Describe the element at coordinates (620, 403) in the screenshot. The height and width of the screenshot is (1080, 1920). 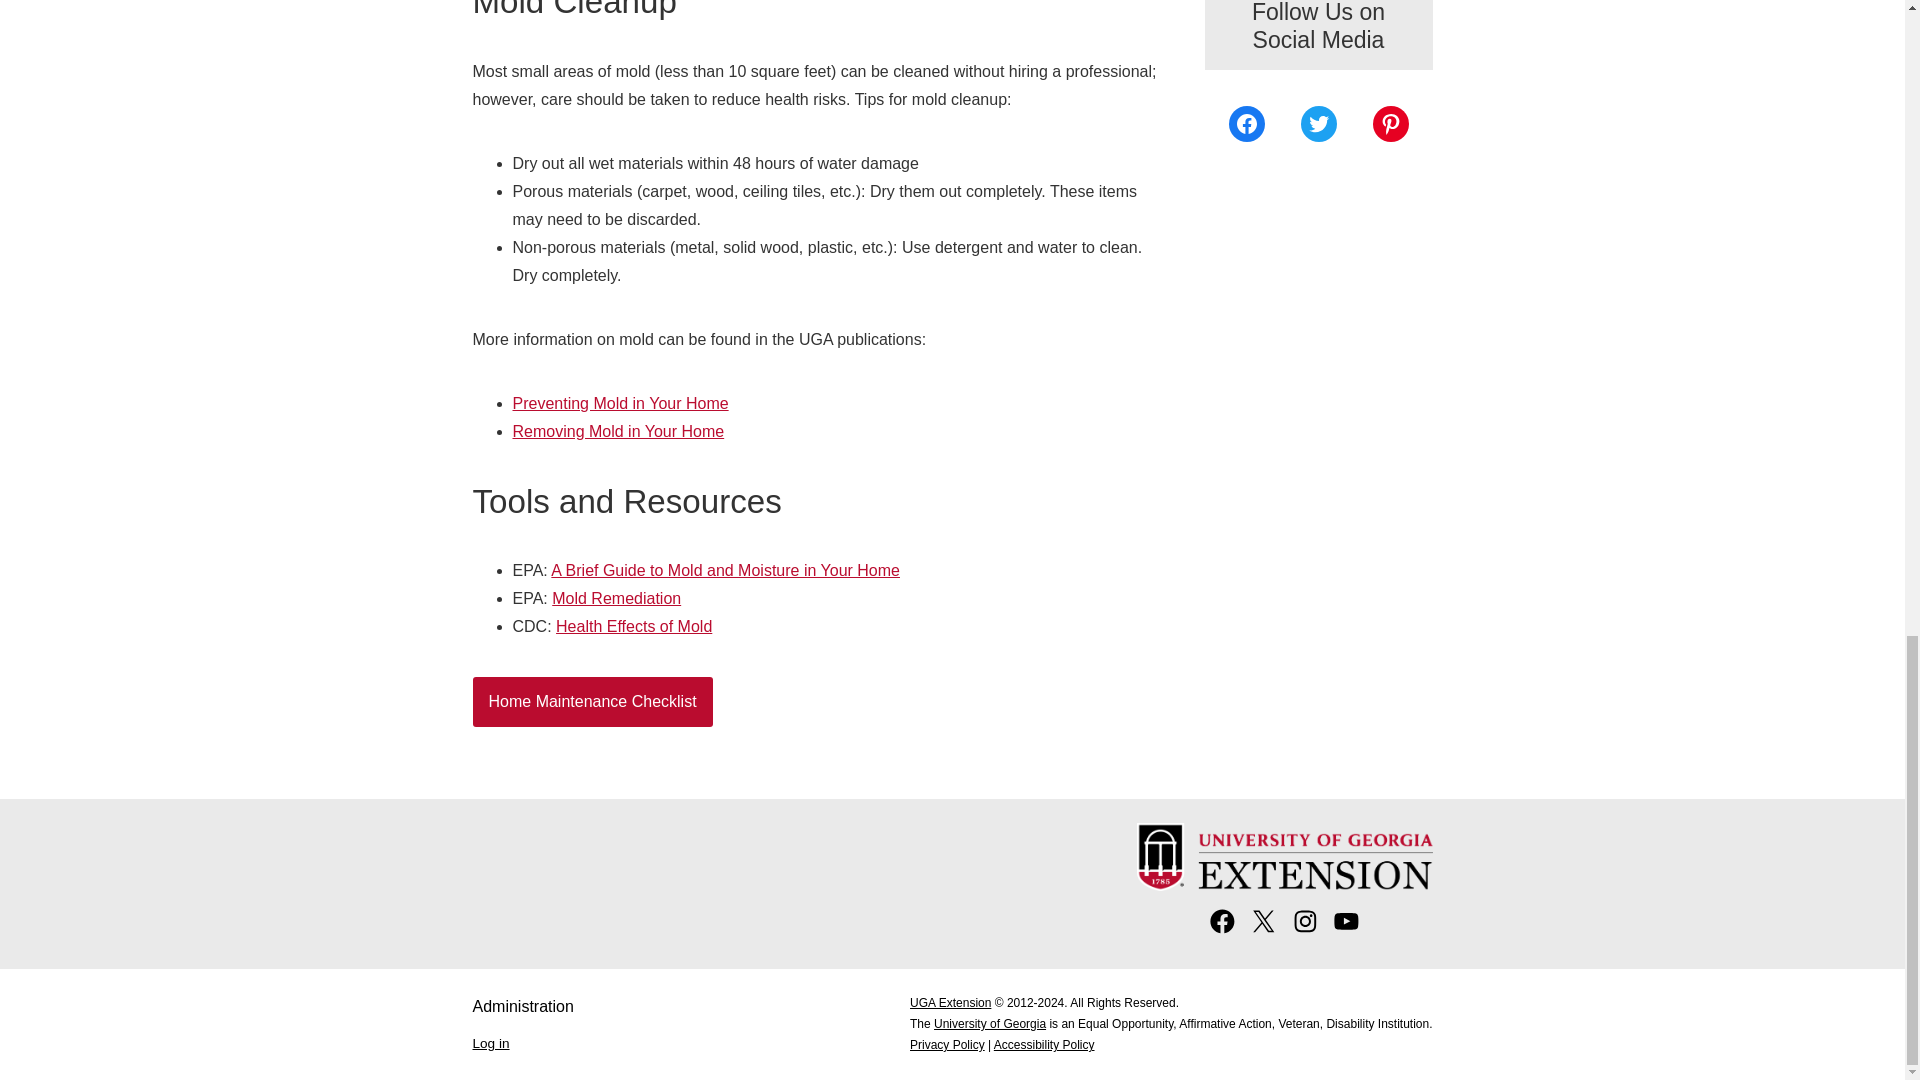
I see `Preventing Mold in Your Home` at that location.